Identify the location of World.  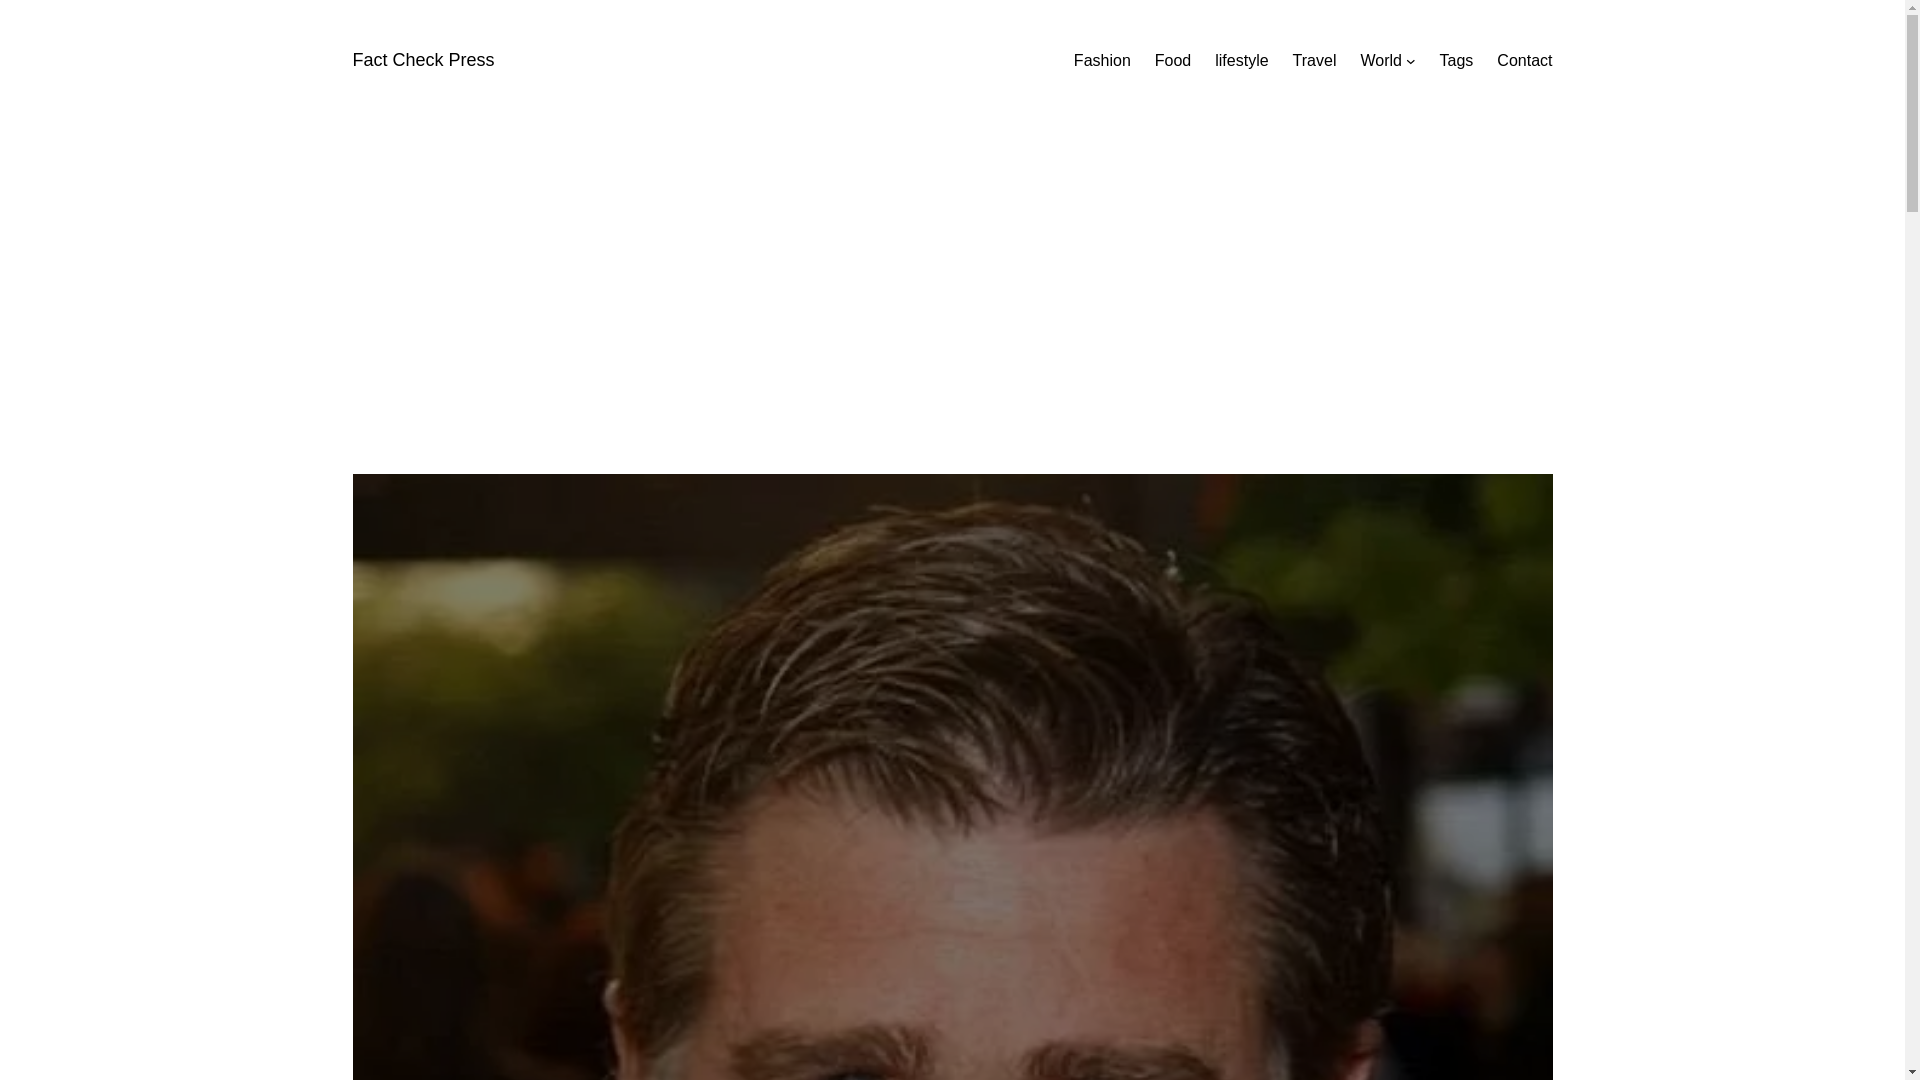
(1380, 60).